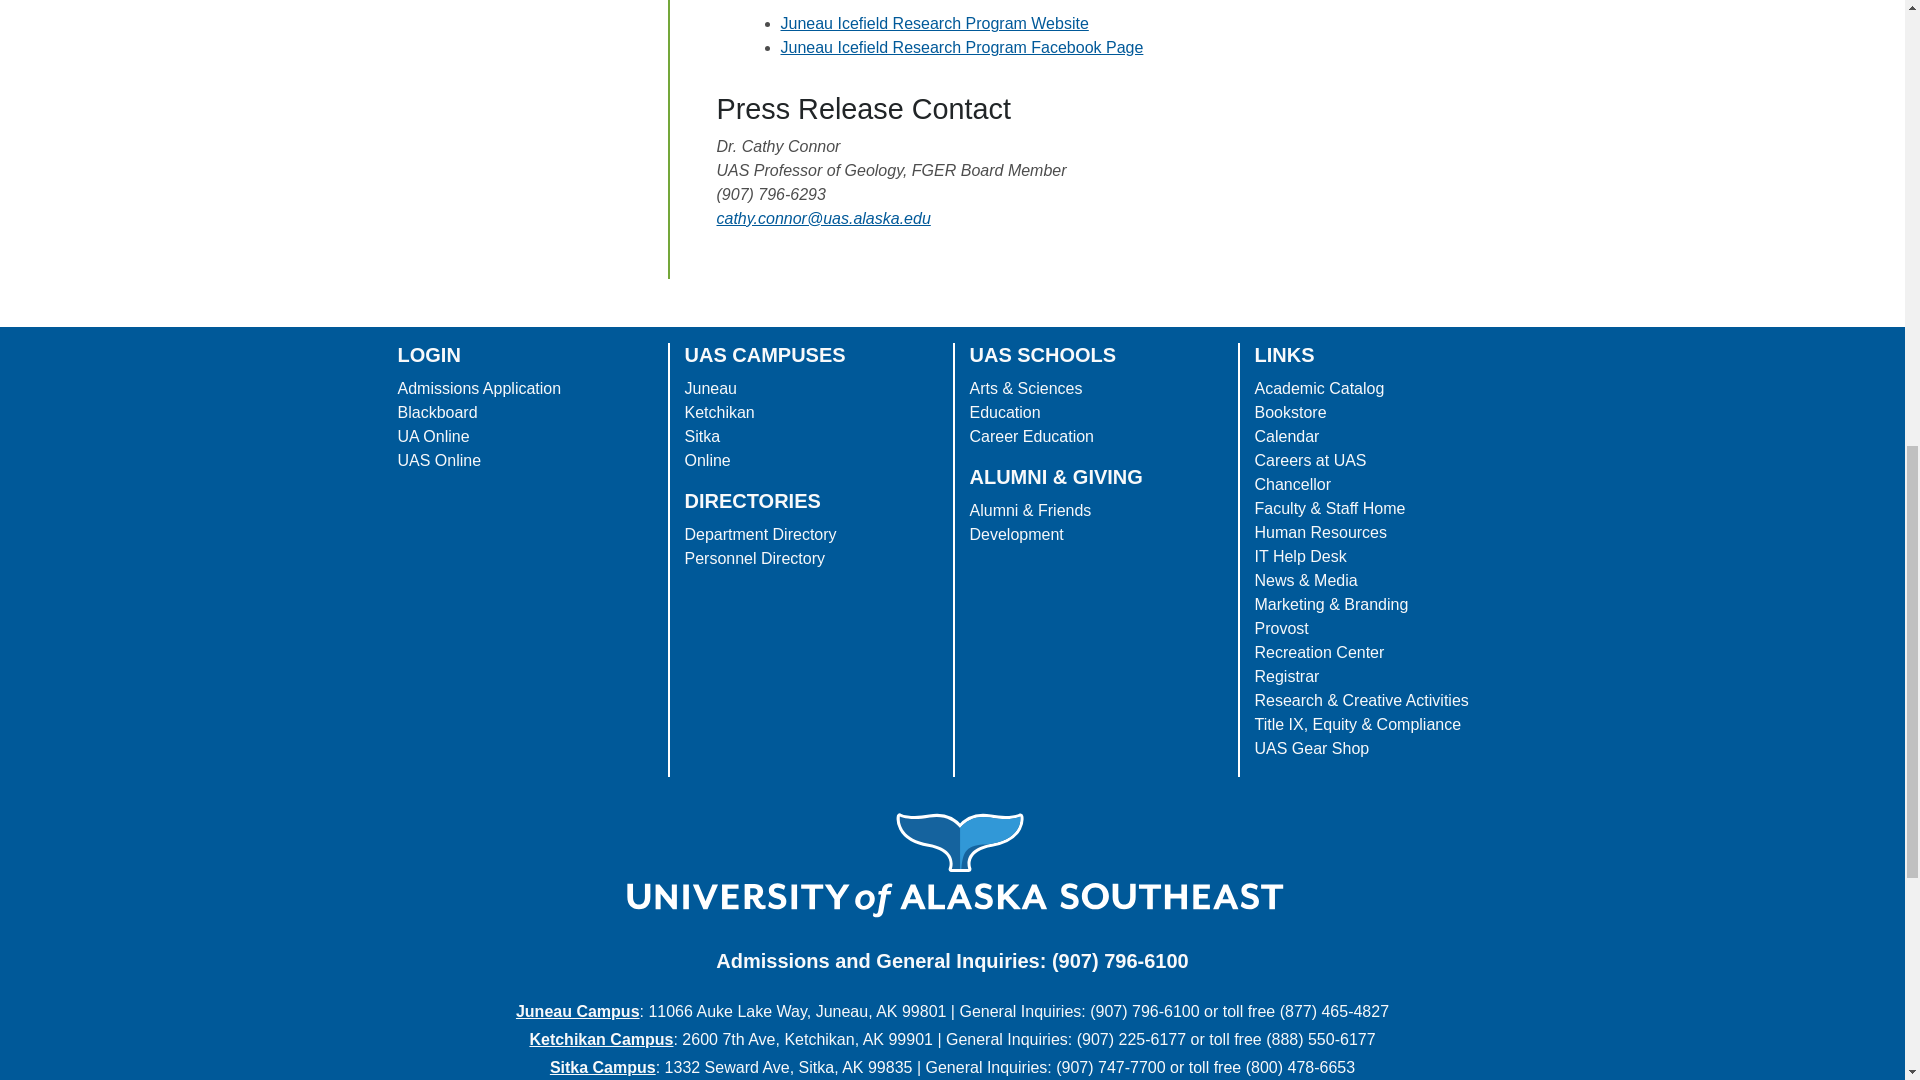 Image resolution: width=1920 pixels, height=1080 pixels. I want to click on Chancellor, so click(1292, 484).